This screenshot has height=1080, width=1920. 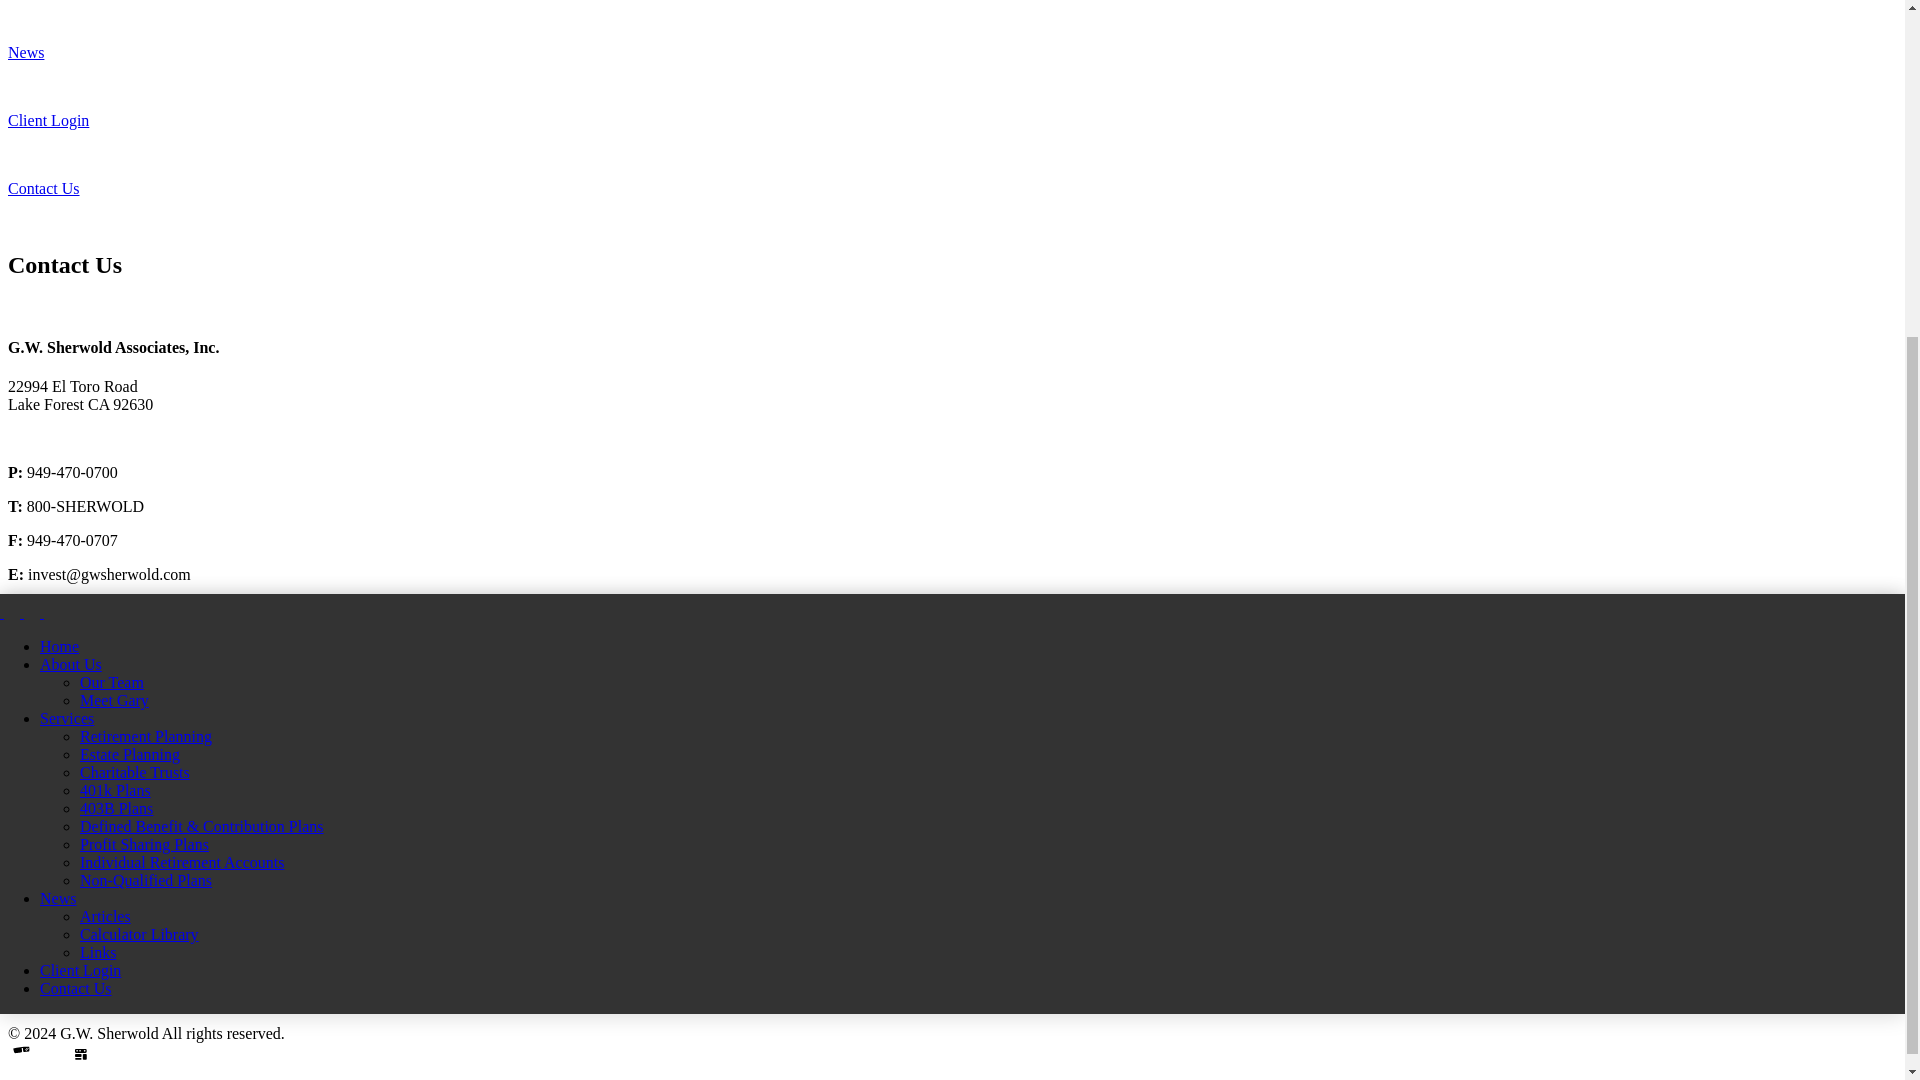 What do you see at coordinates (48, 120) in the screenshot?
I see `Client Login` at bounding box center [48, 120].